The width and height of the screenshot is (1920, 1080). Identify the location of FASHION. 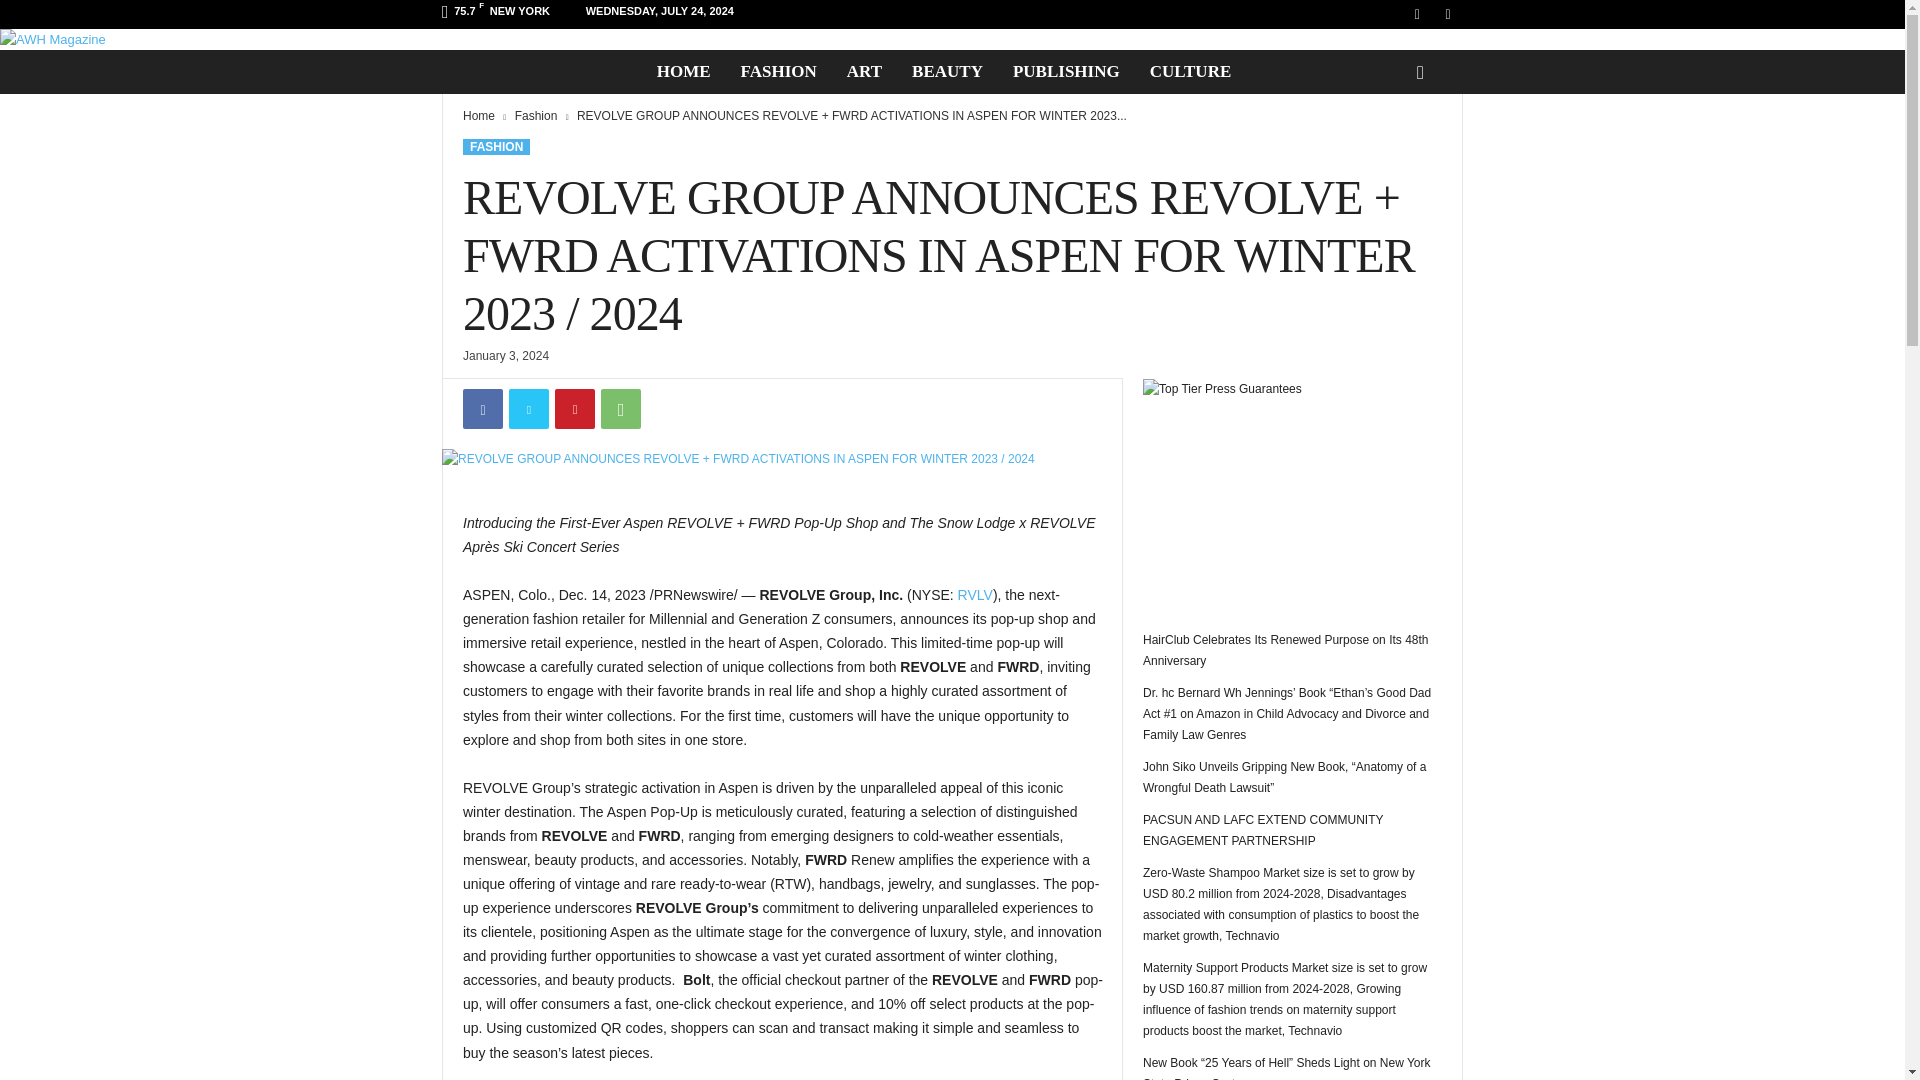
(496, 147).